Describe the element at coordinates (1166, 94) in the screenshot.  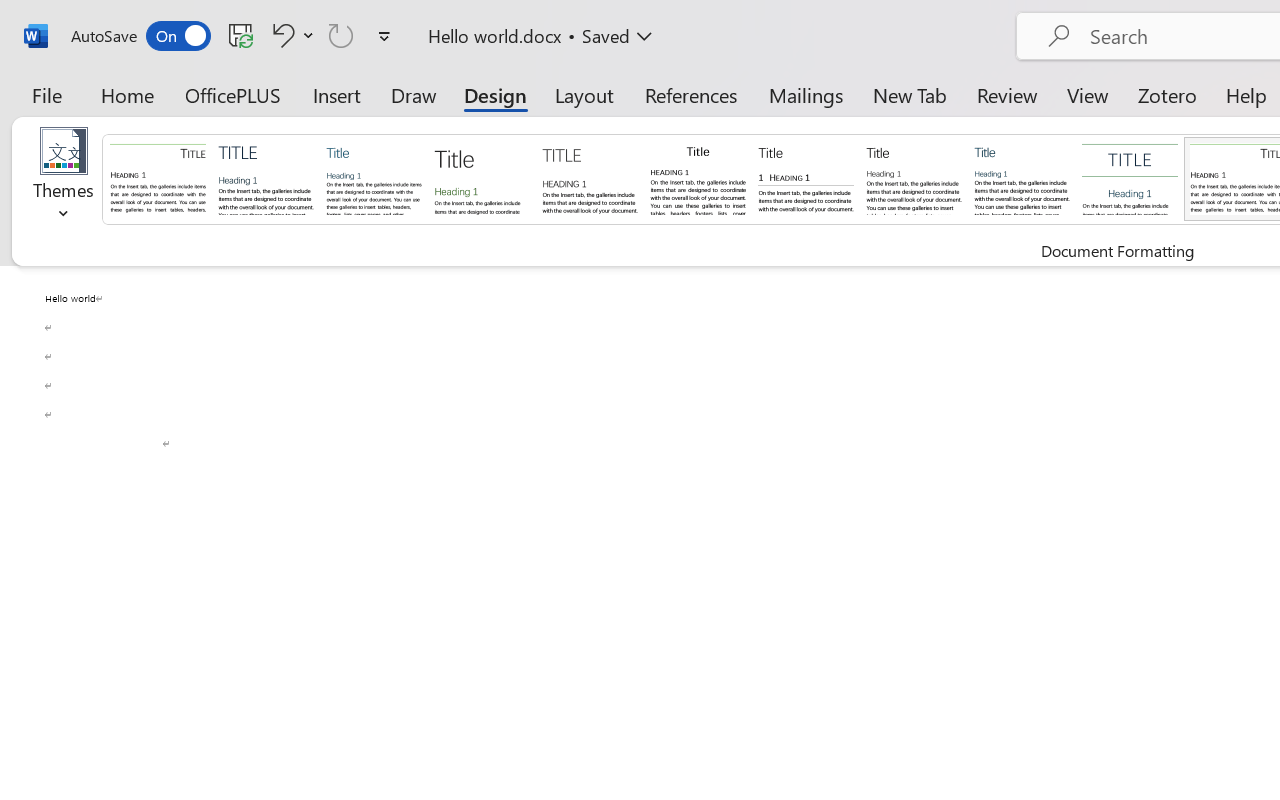
I see `Zotero` at that location.